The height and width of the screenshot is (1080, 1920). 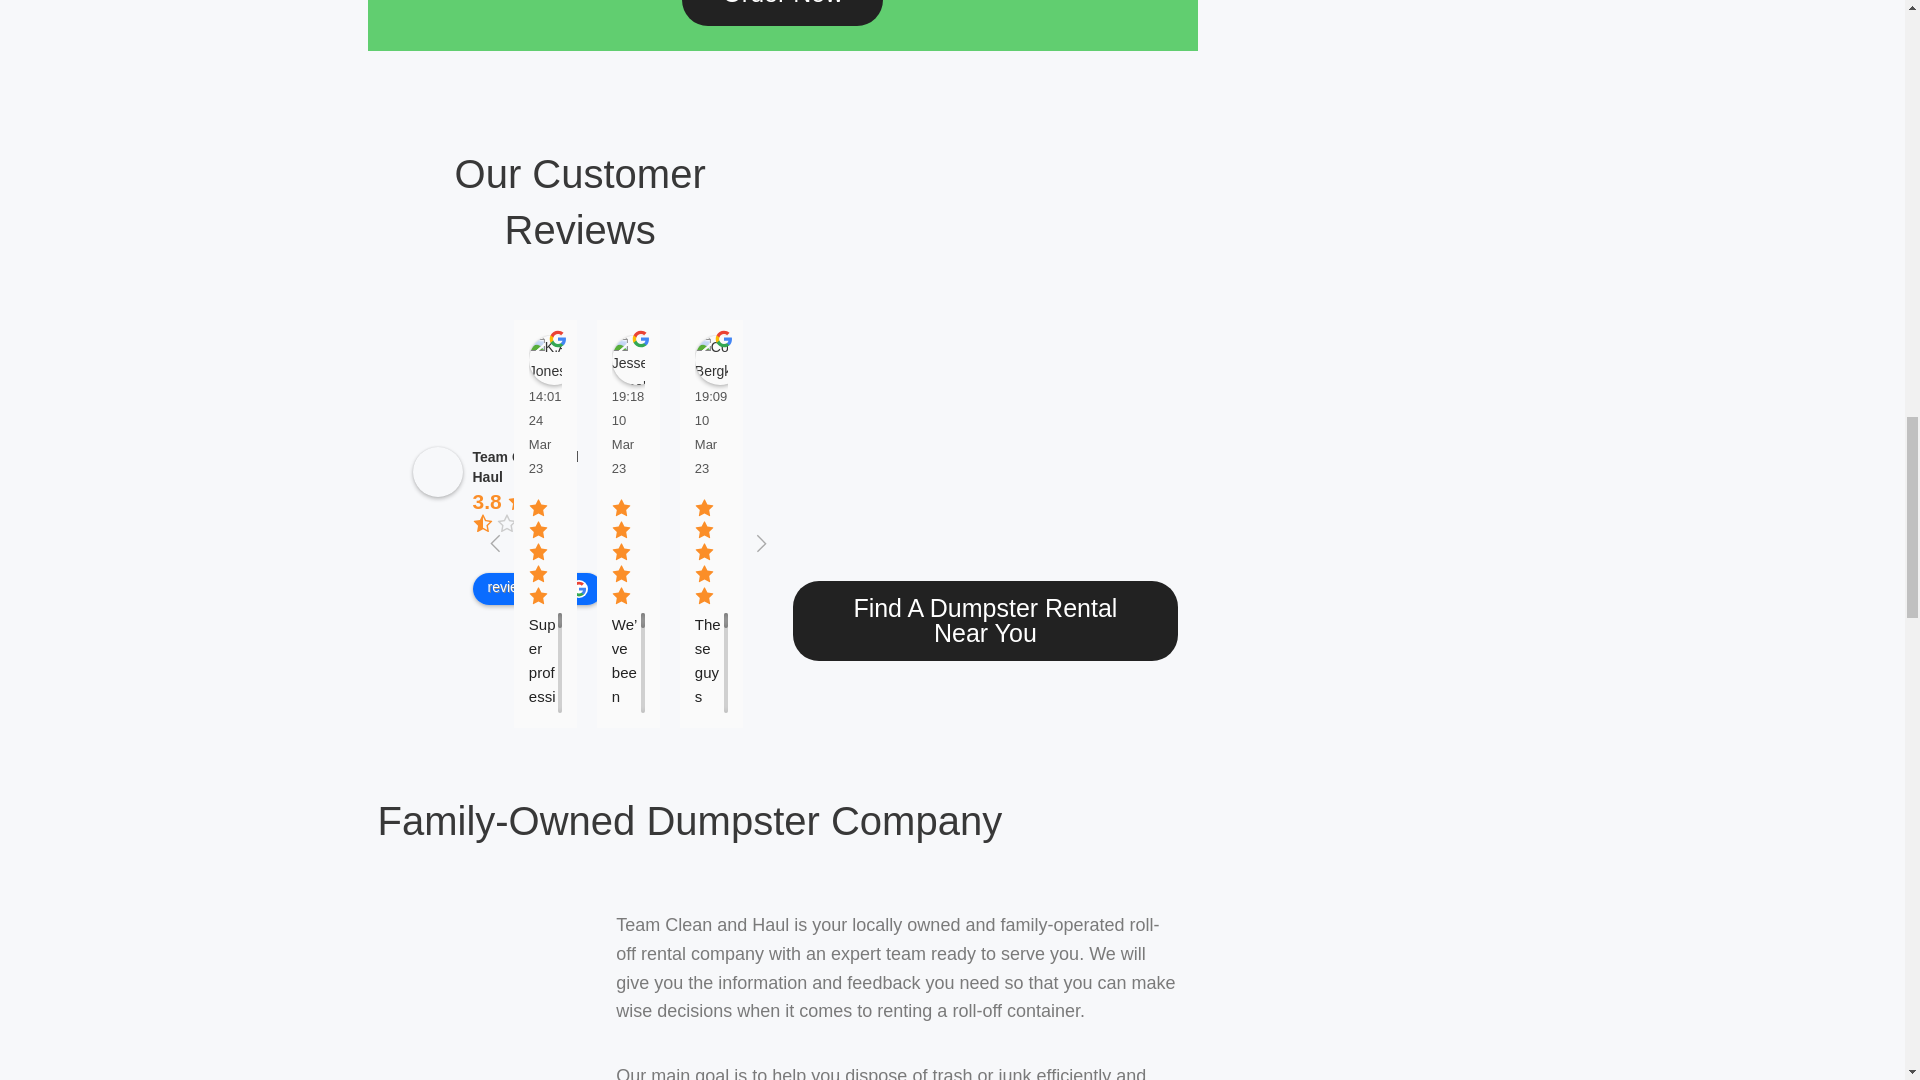 I want to click on Cody Bergkamp, so click(x=720, y=359).